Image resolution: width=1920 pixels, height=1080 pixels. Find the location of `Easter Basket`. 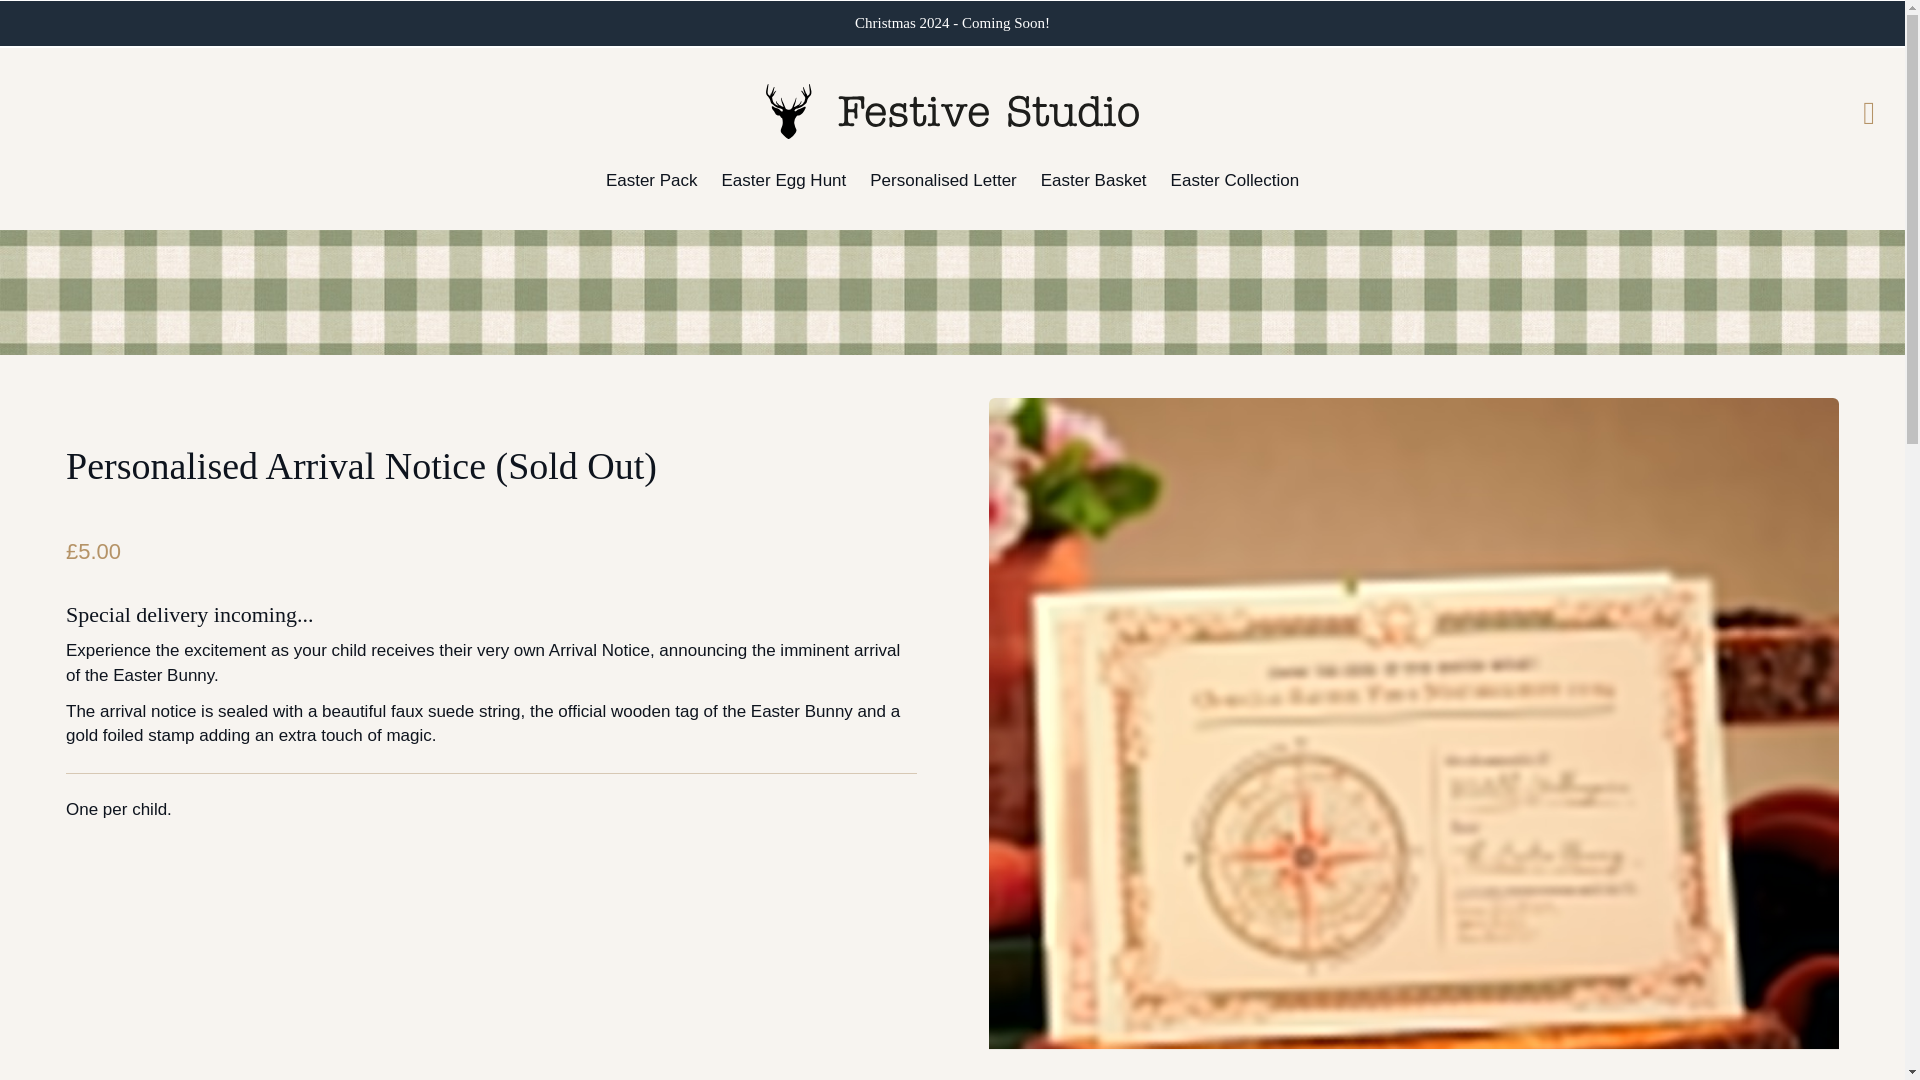

Easter Basket is located at coordinates (1093, 180).